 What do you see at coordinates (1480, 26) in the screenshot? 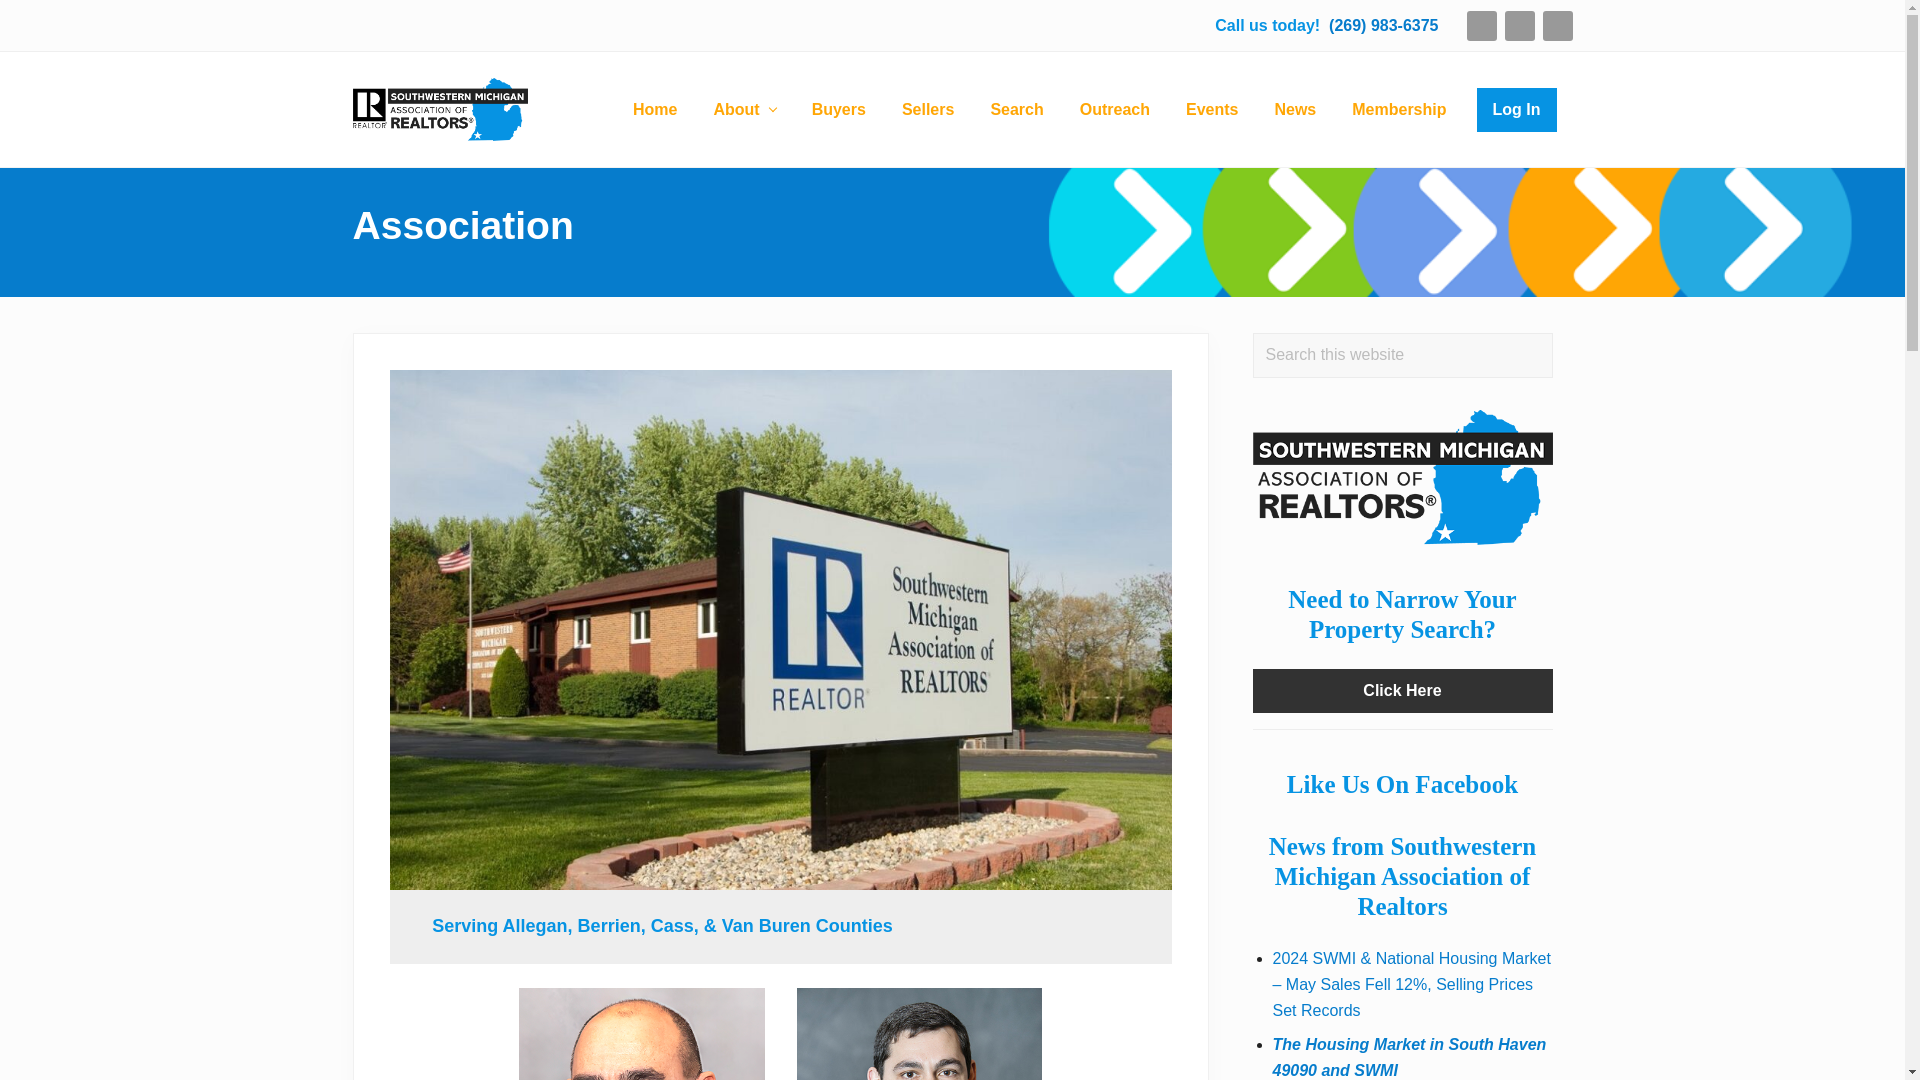
I see `Email` at bounding box center [1480, 26].